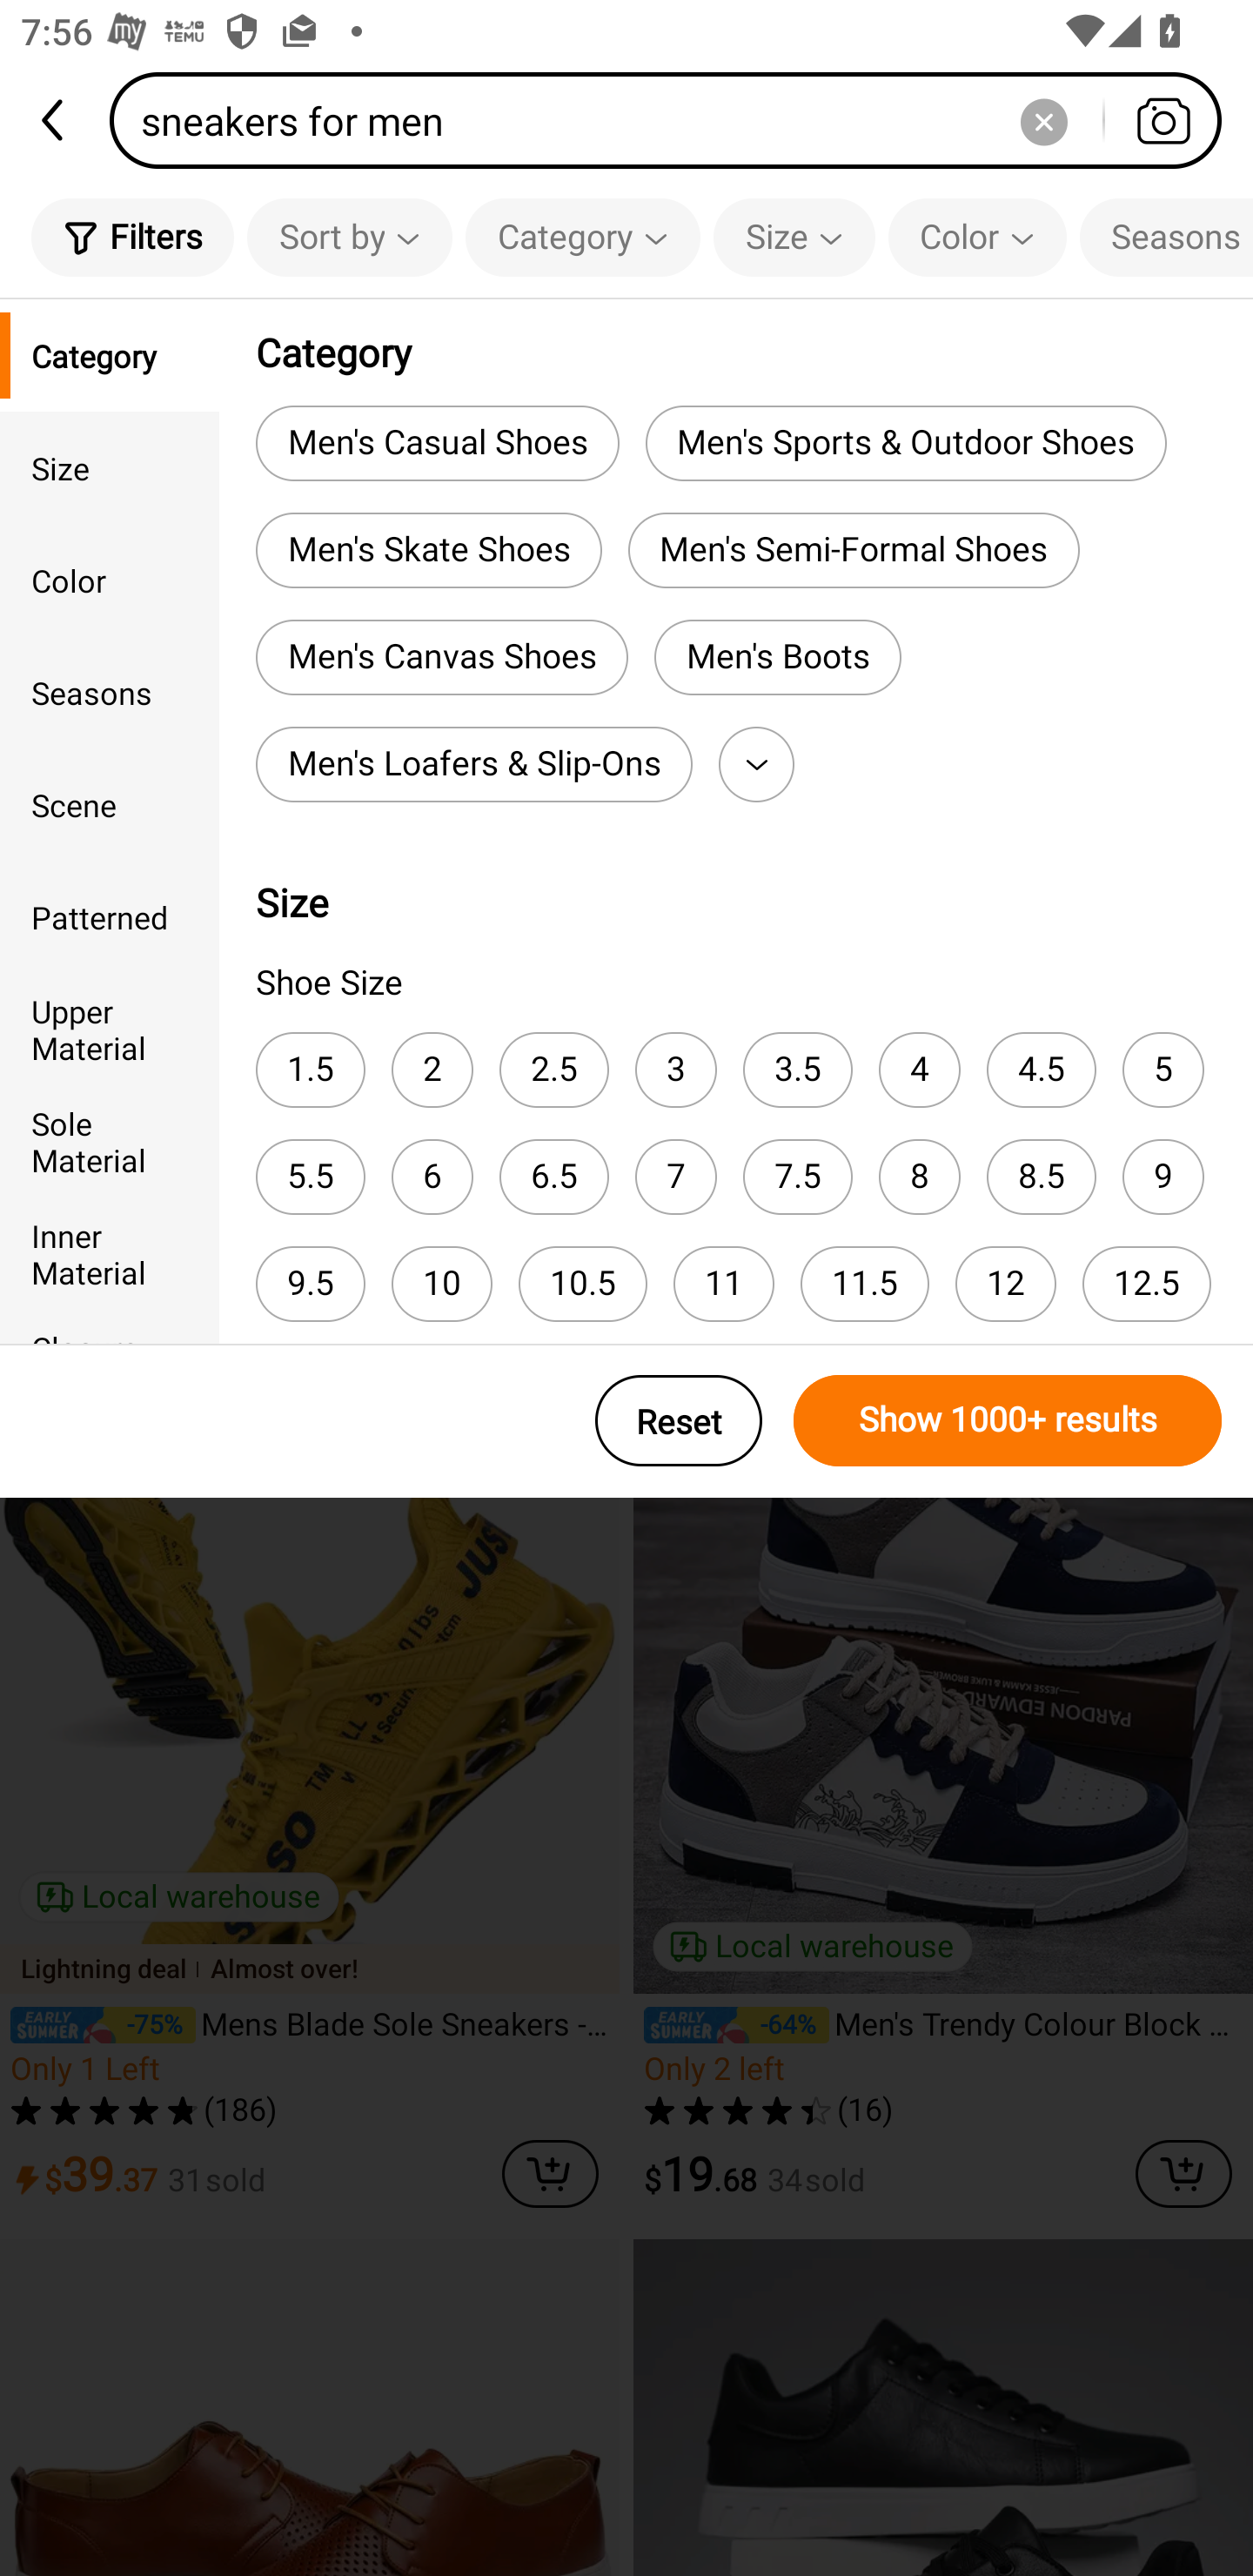 The width and height of the screenshot is (1253, 2576). What do you see at coordinates (1163, 120) in the screenshot?
I see `Search by photo` at bounding box center [1163, 120].